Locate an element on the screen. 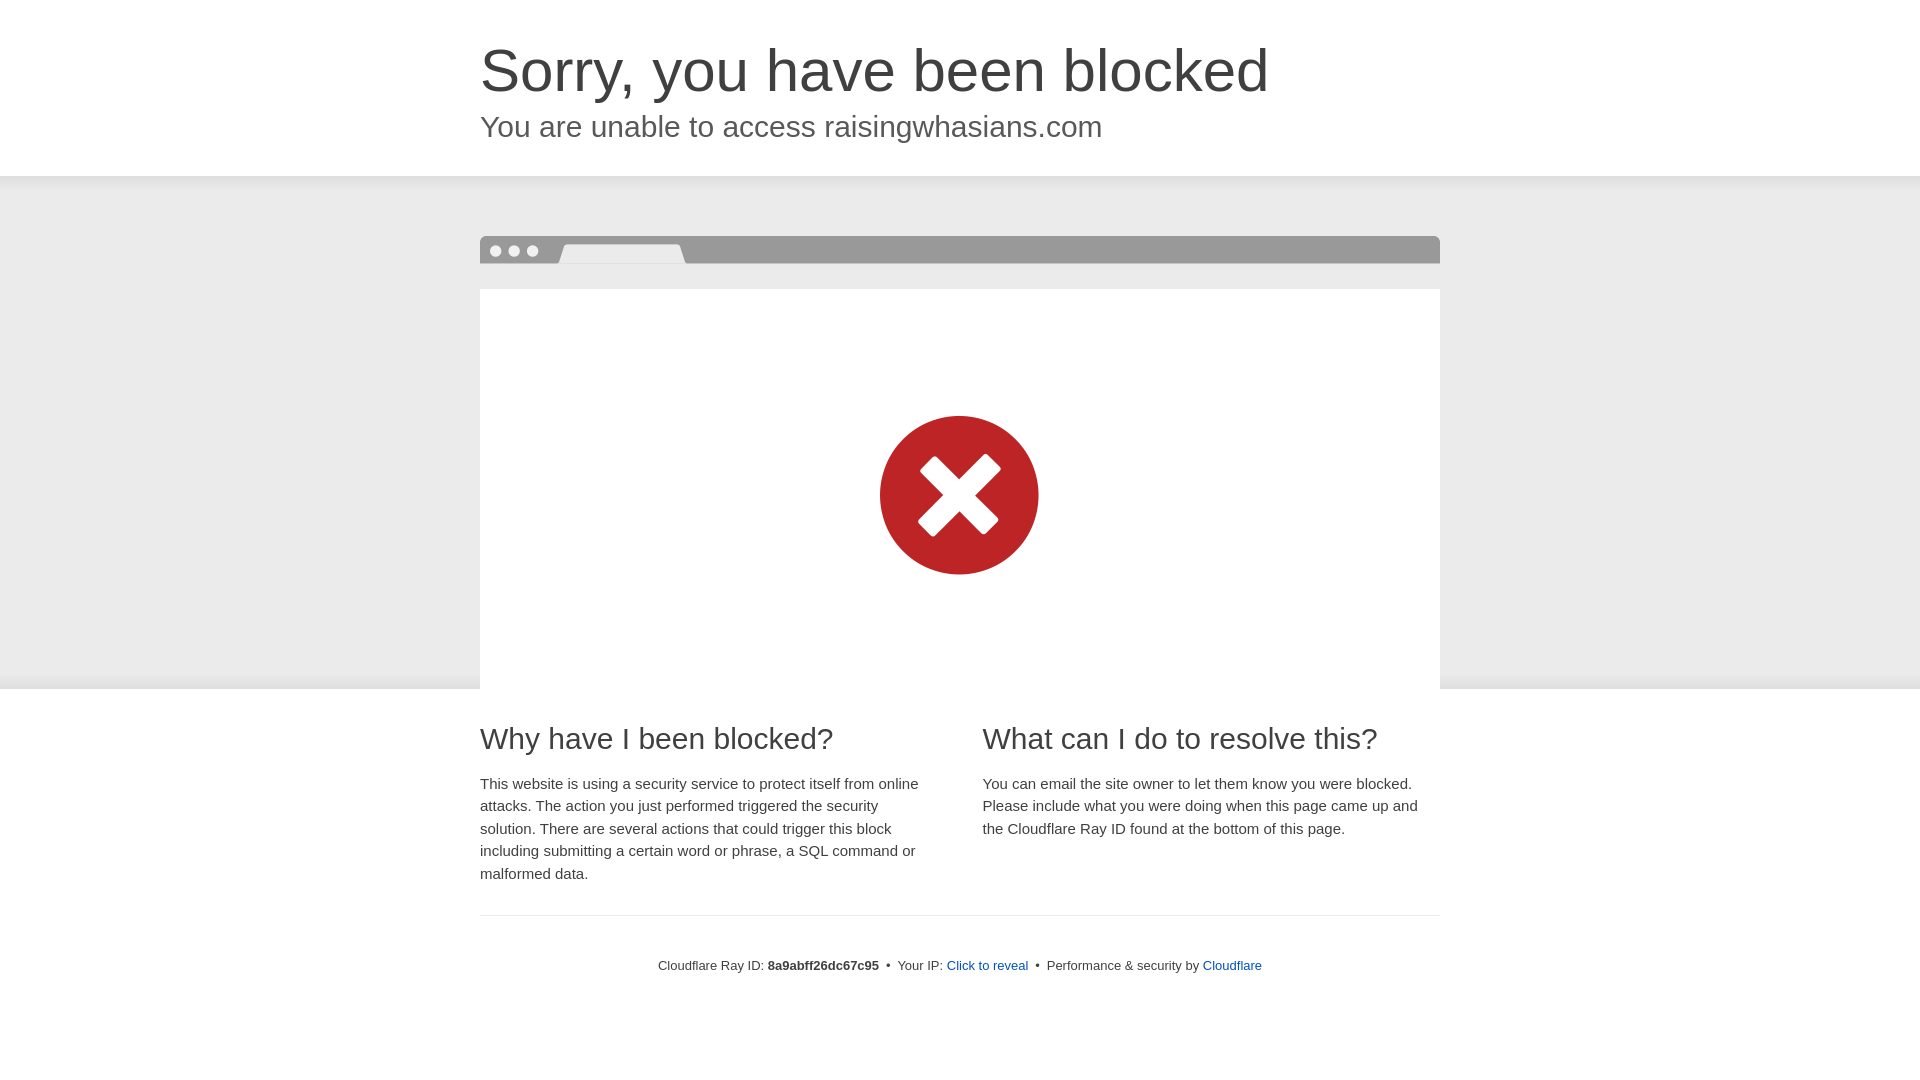 The height and width of the screenshot is (1080, 1920). Cloudflare is located at coordinates (1232, 965).